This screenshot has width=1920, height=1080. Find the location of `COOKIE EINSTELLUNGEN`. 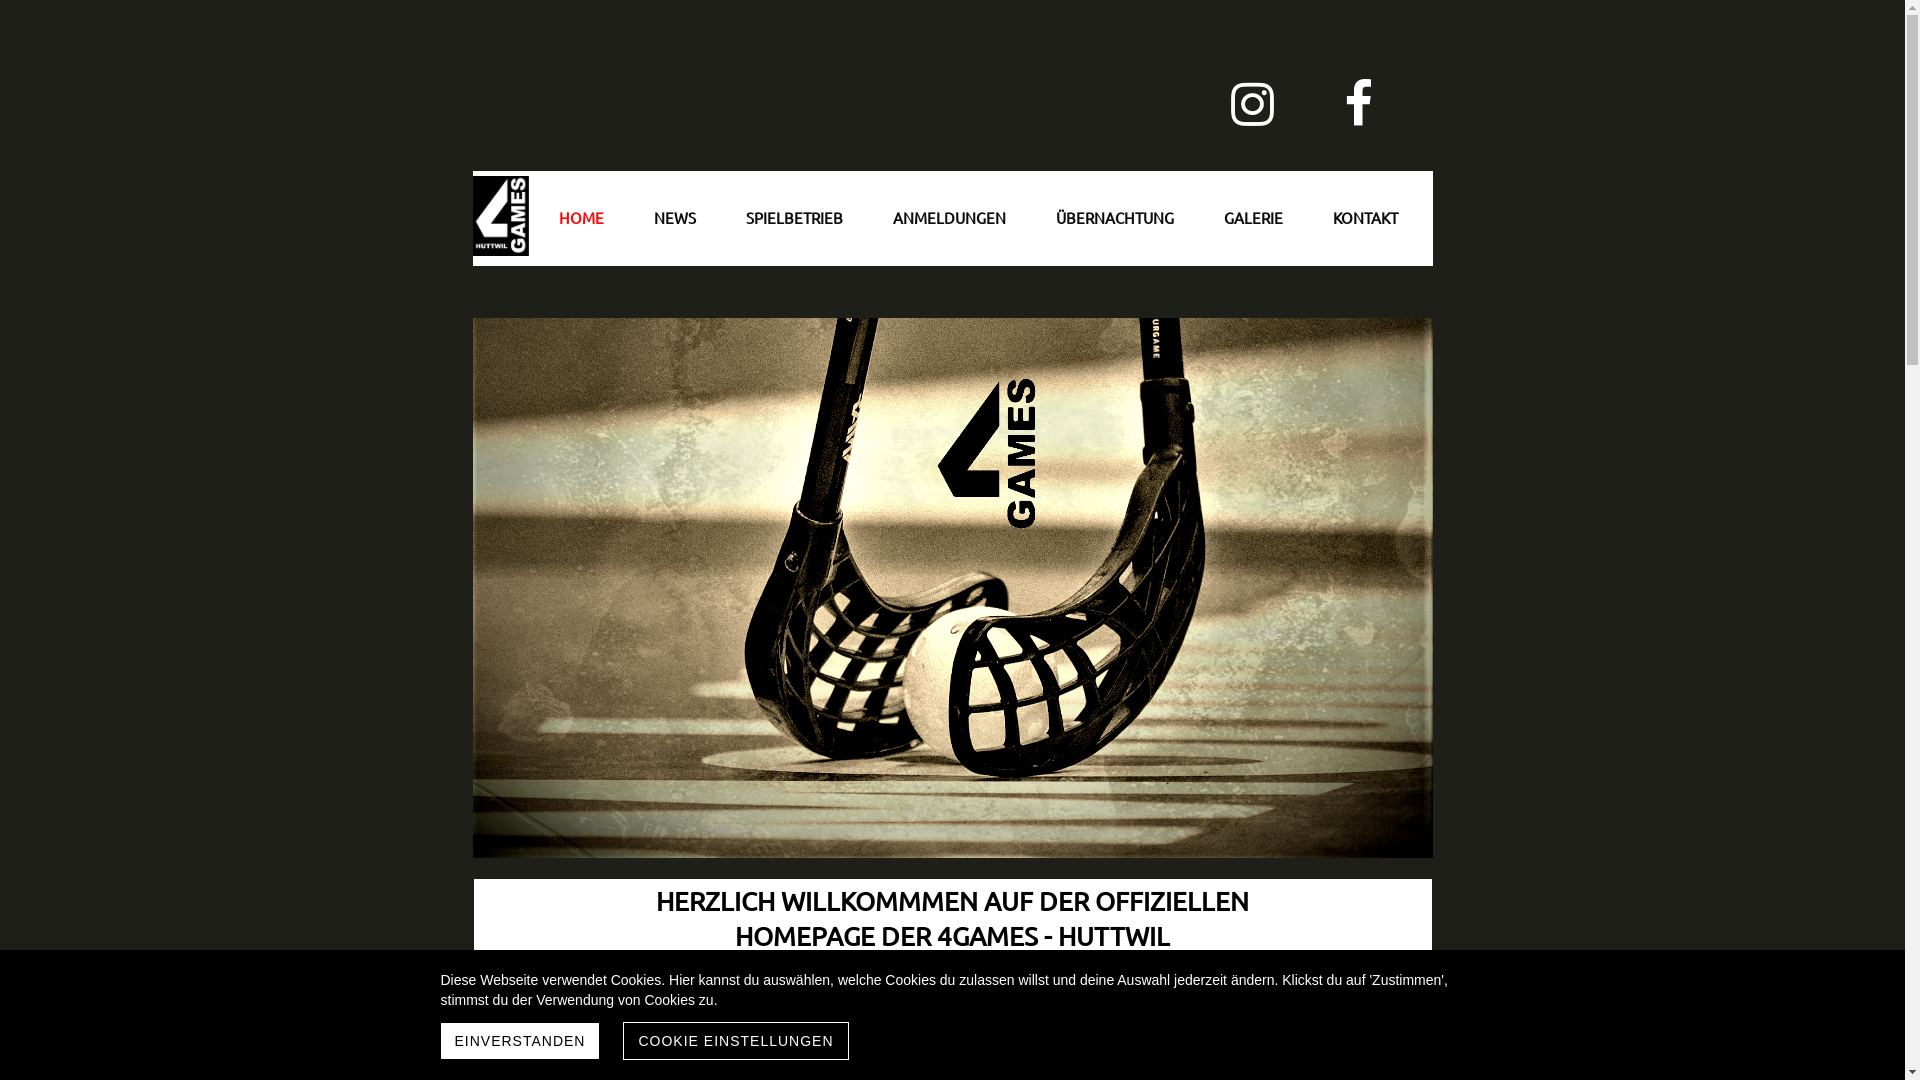

COOKIE EINSTELLUNGEN is located at coordinates (736, 1041).